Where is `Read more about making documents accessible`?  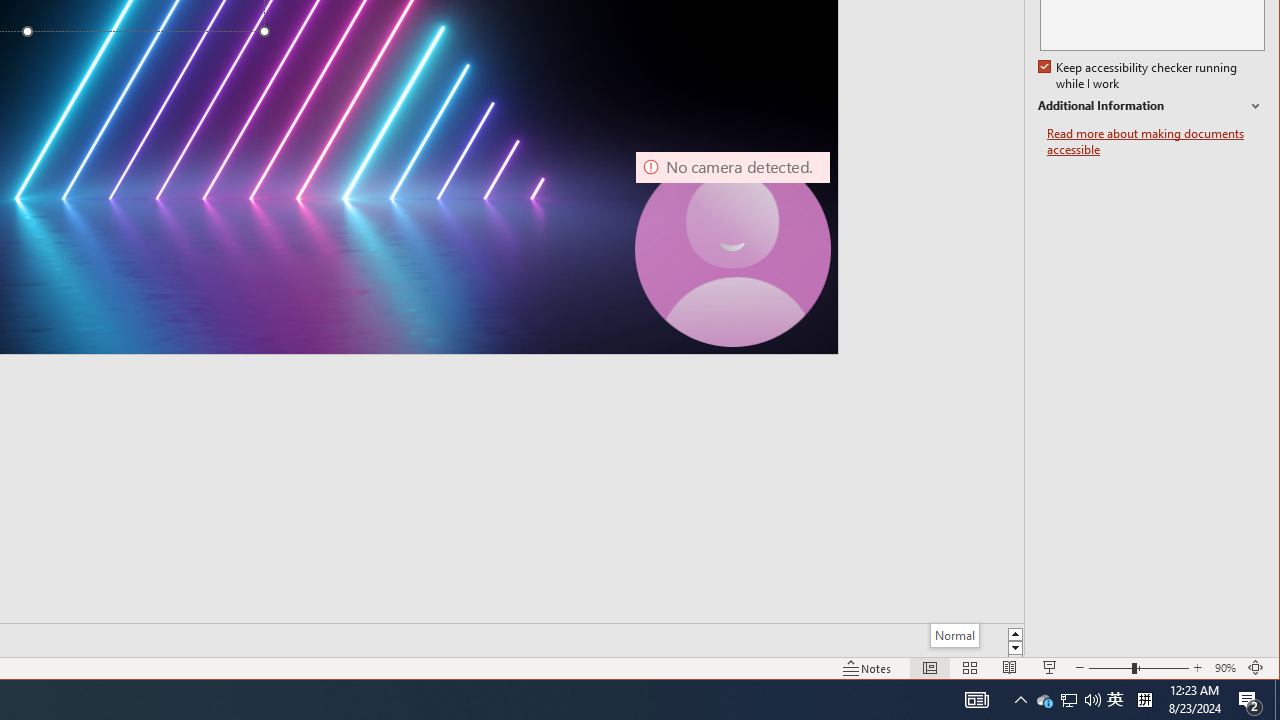
Read more about making documents accessible is located at coordinates (1092, 700).